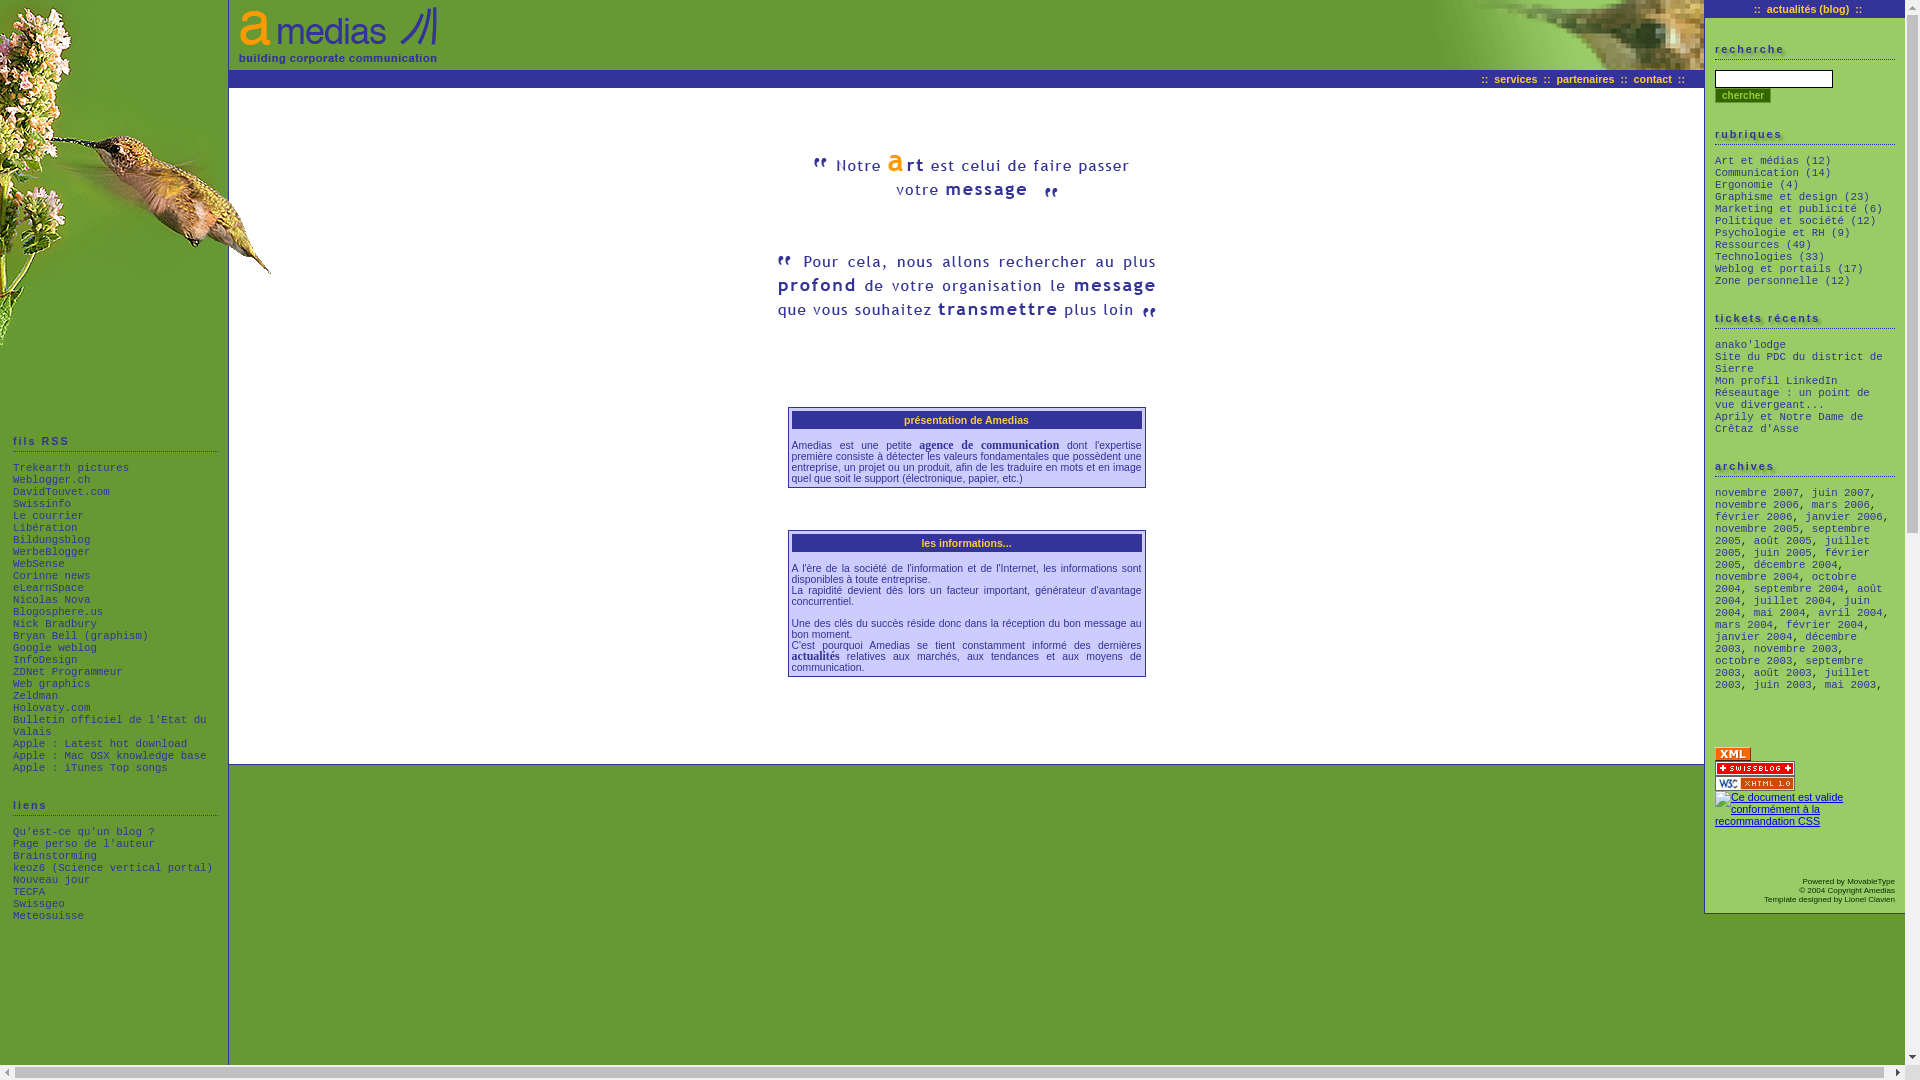 The width and height of the screenshot is (1920, 1080). What do you see at coordinates (52, 708) in the screenshot?
I see `Holovaty.com` at bounding box center [52, 708].